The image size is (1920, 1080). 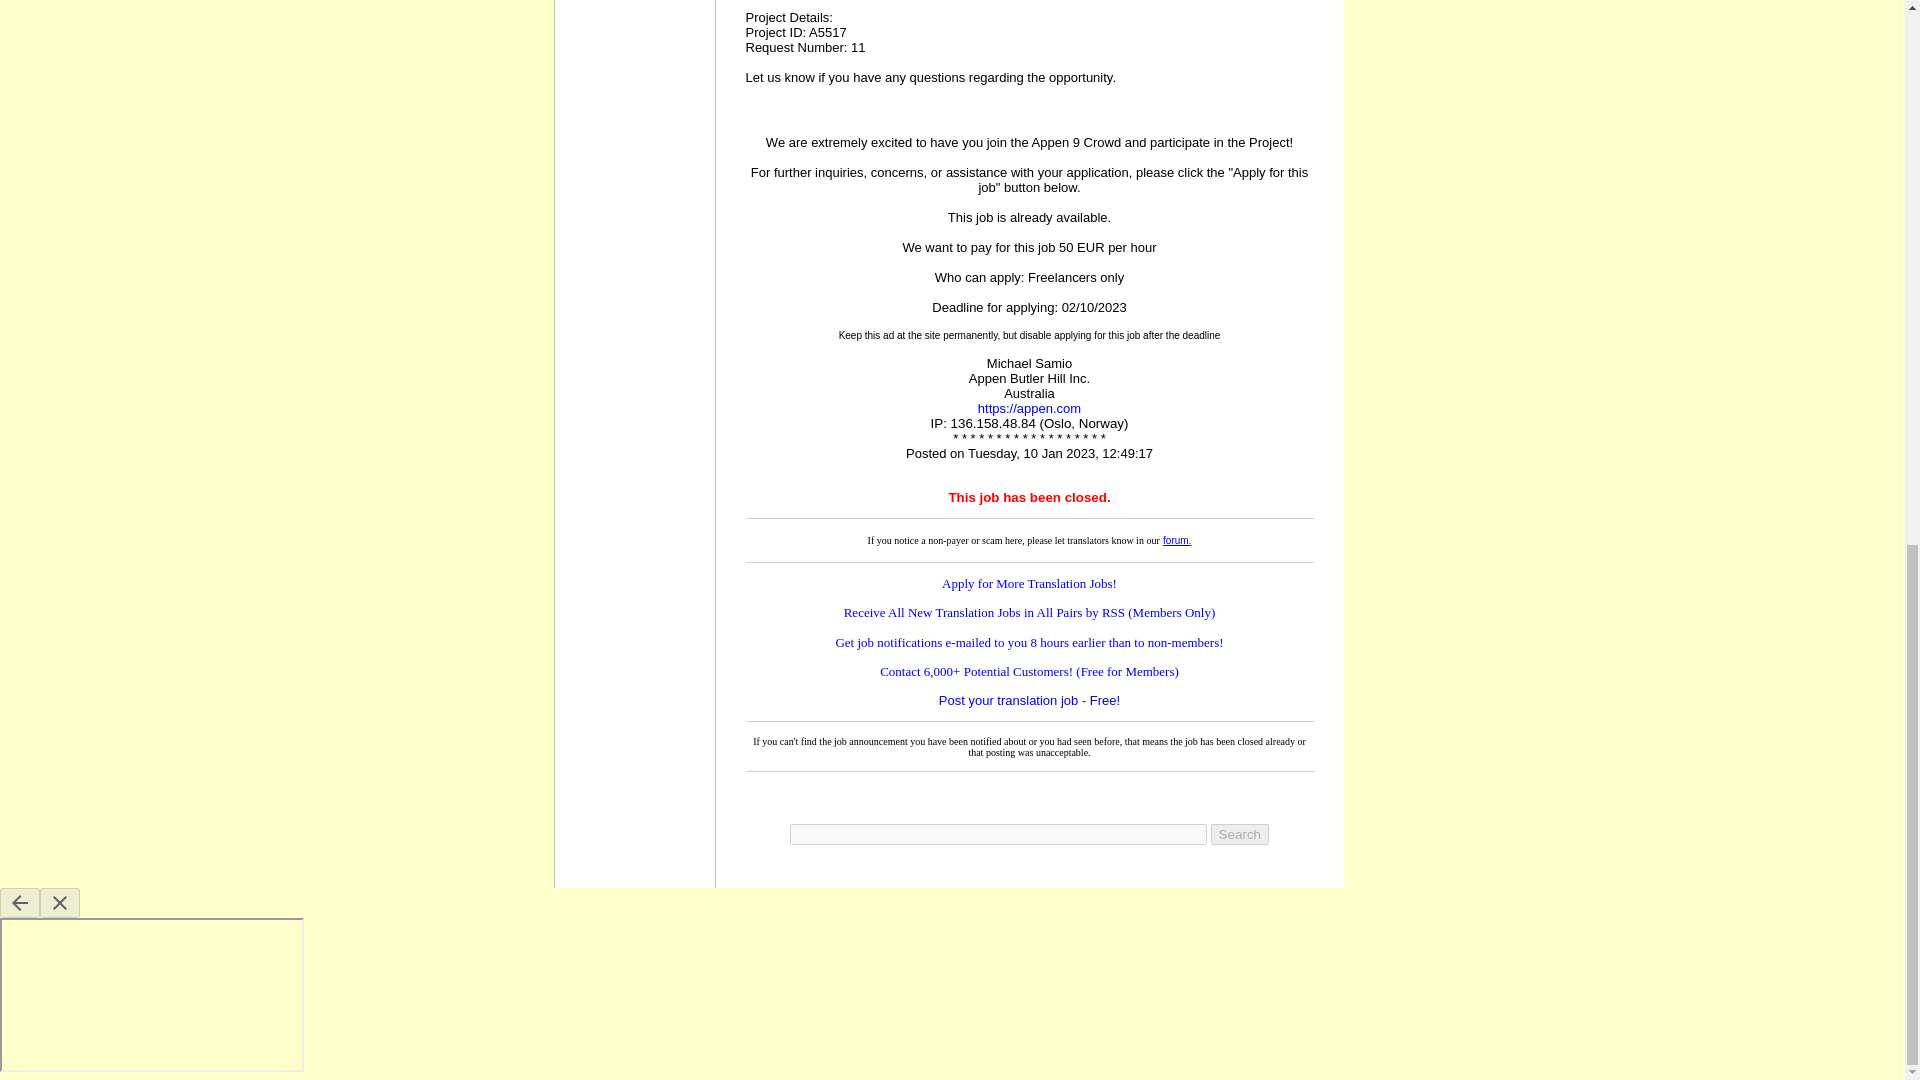 What do you see at coordinates (1028, 700) in the screenshot?
I see `Post your translation job - Free!` at bounding box center [1028, 700].